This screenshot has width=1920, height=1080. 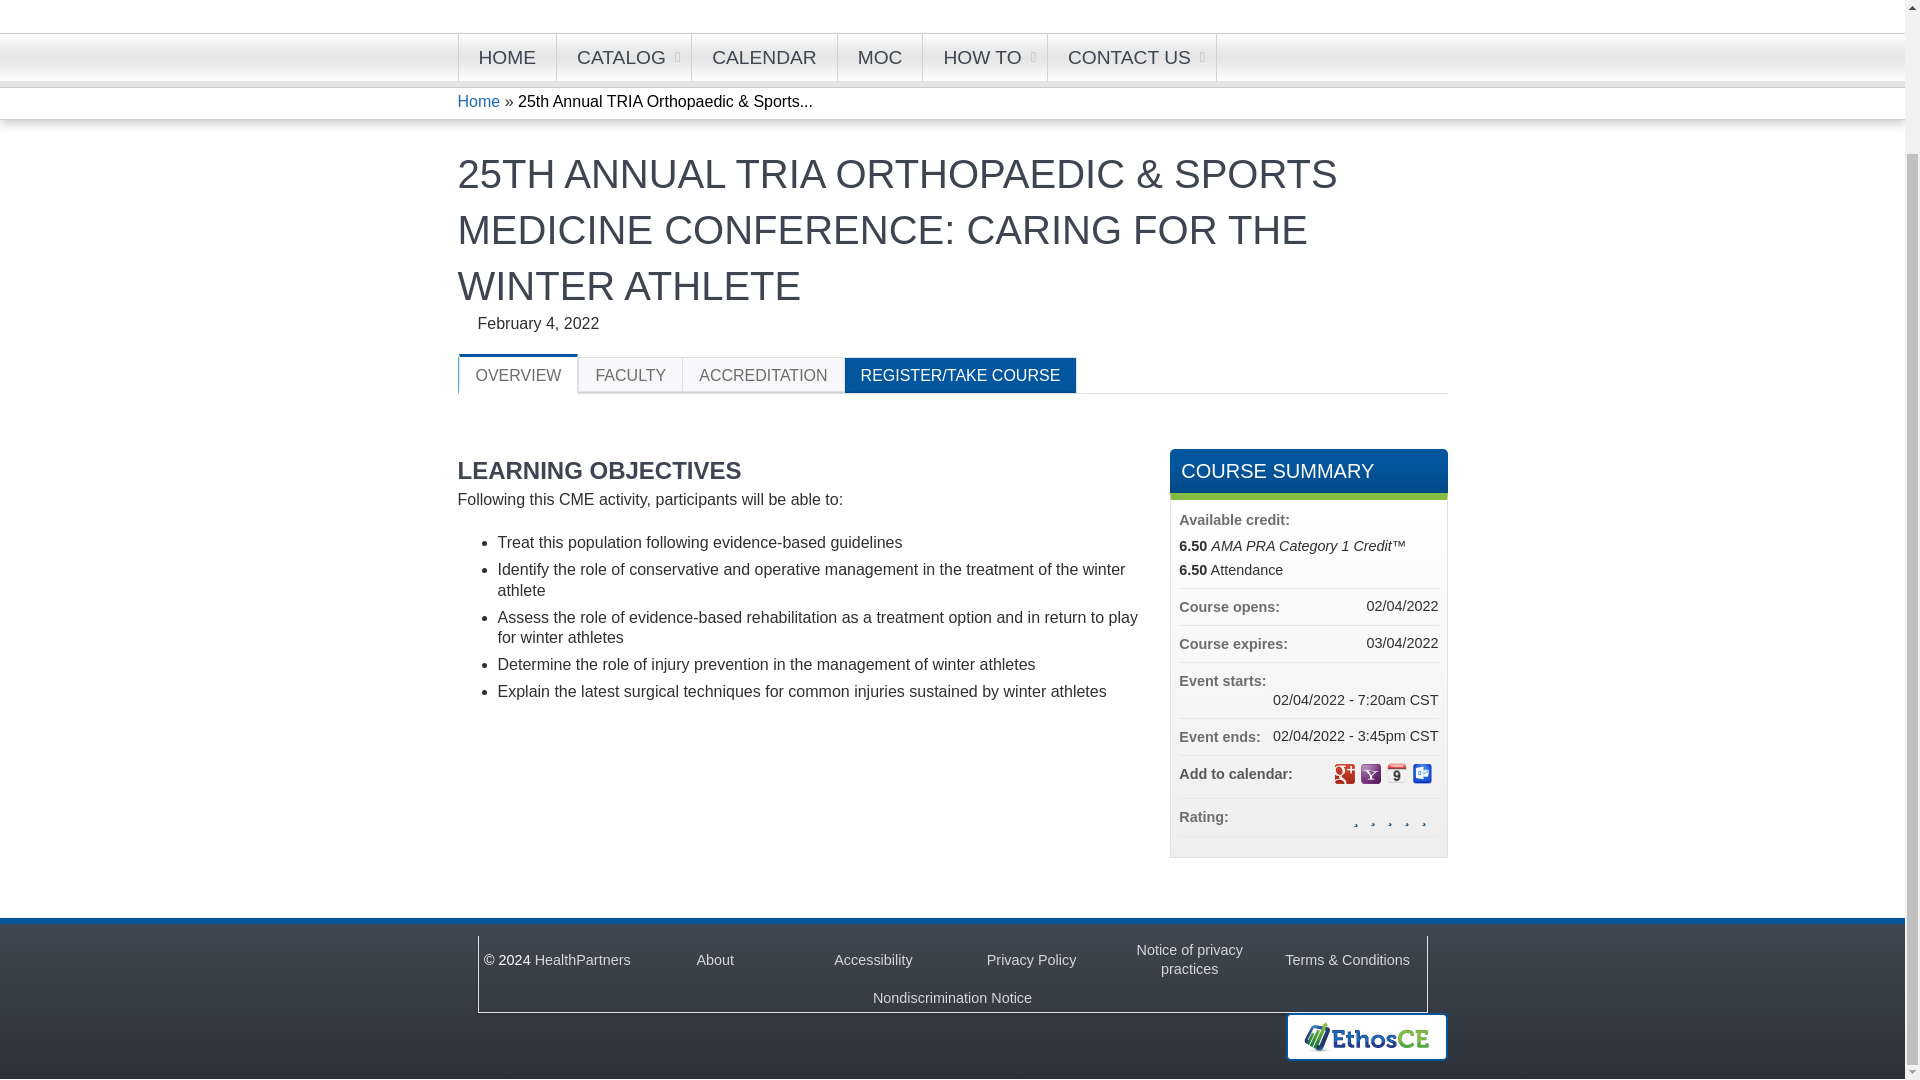 I want to click on Home, so click(x=596, y=6).